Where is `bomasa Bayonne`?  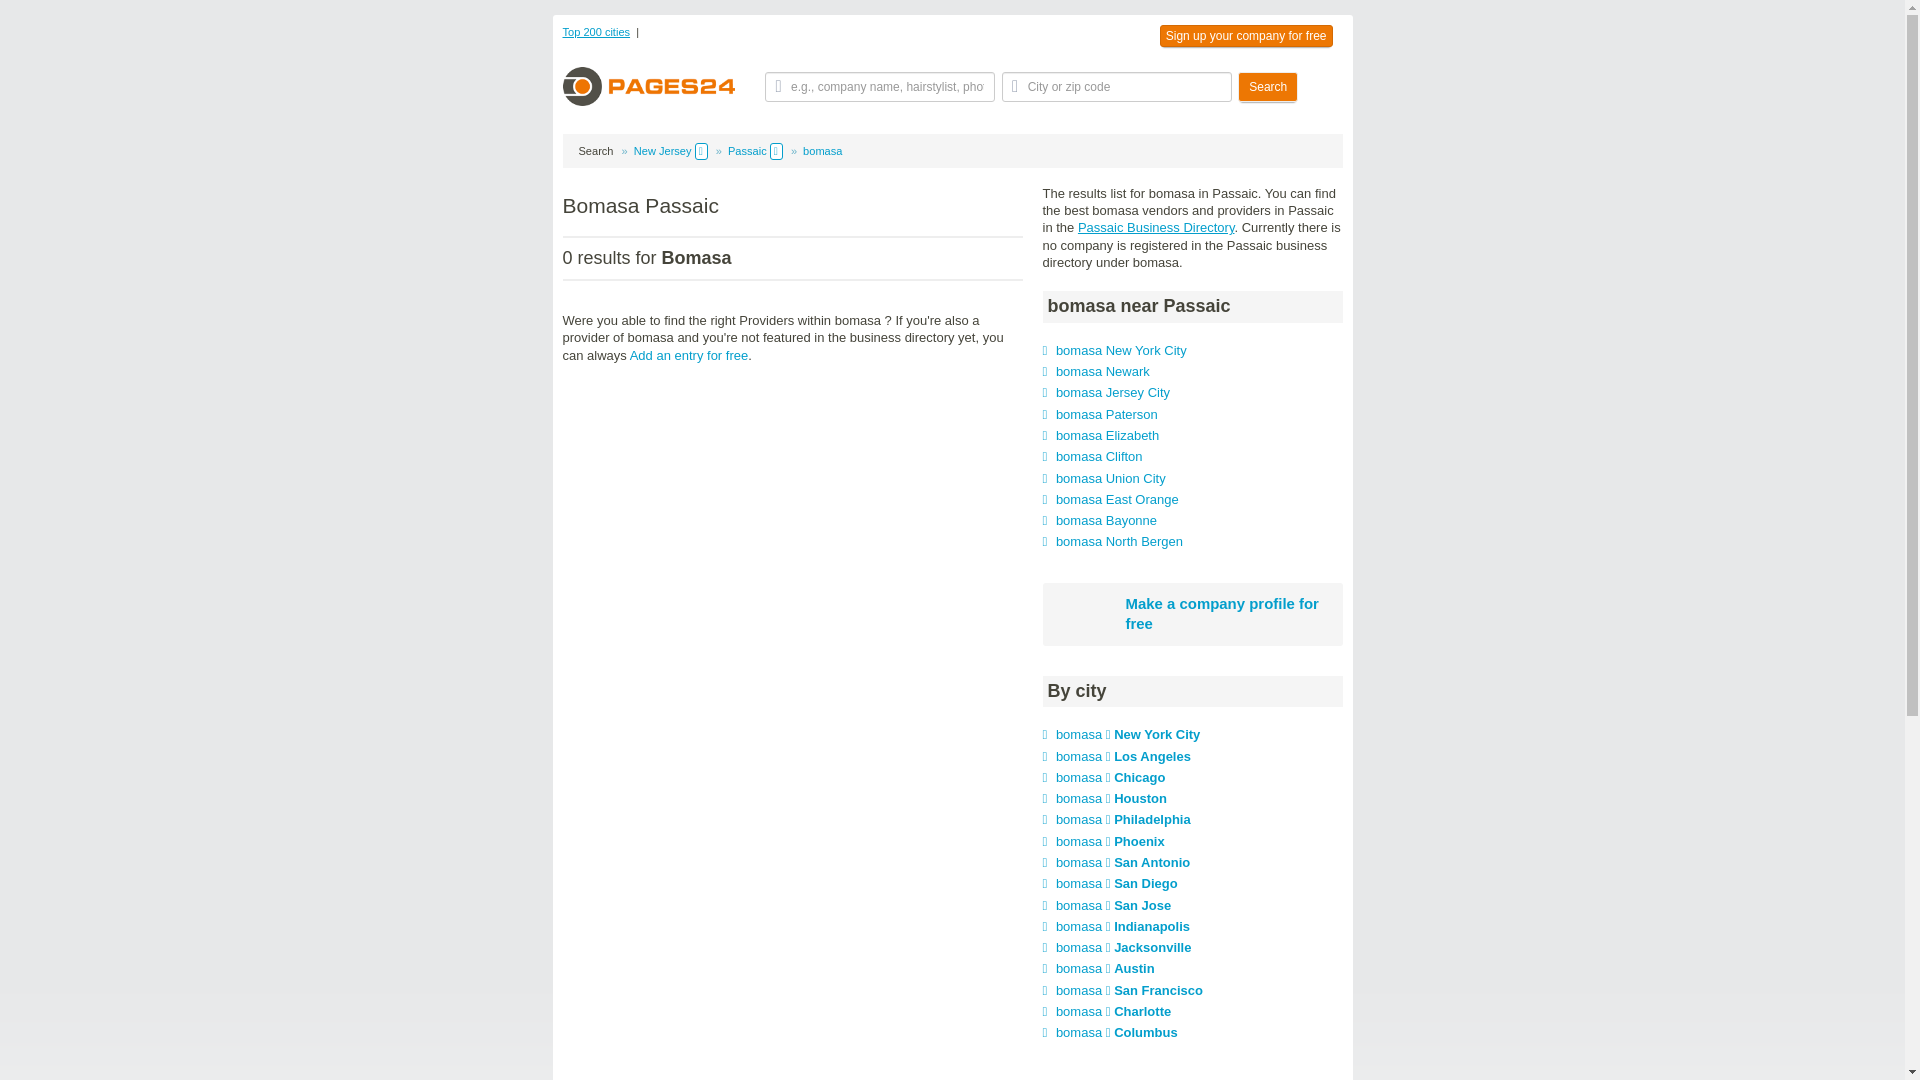
bomasa Bayonne is located at coordinates (1106, 520).